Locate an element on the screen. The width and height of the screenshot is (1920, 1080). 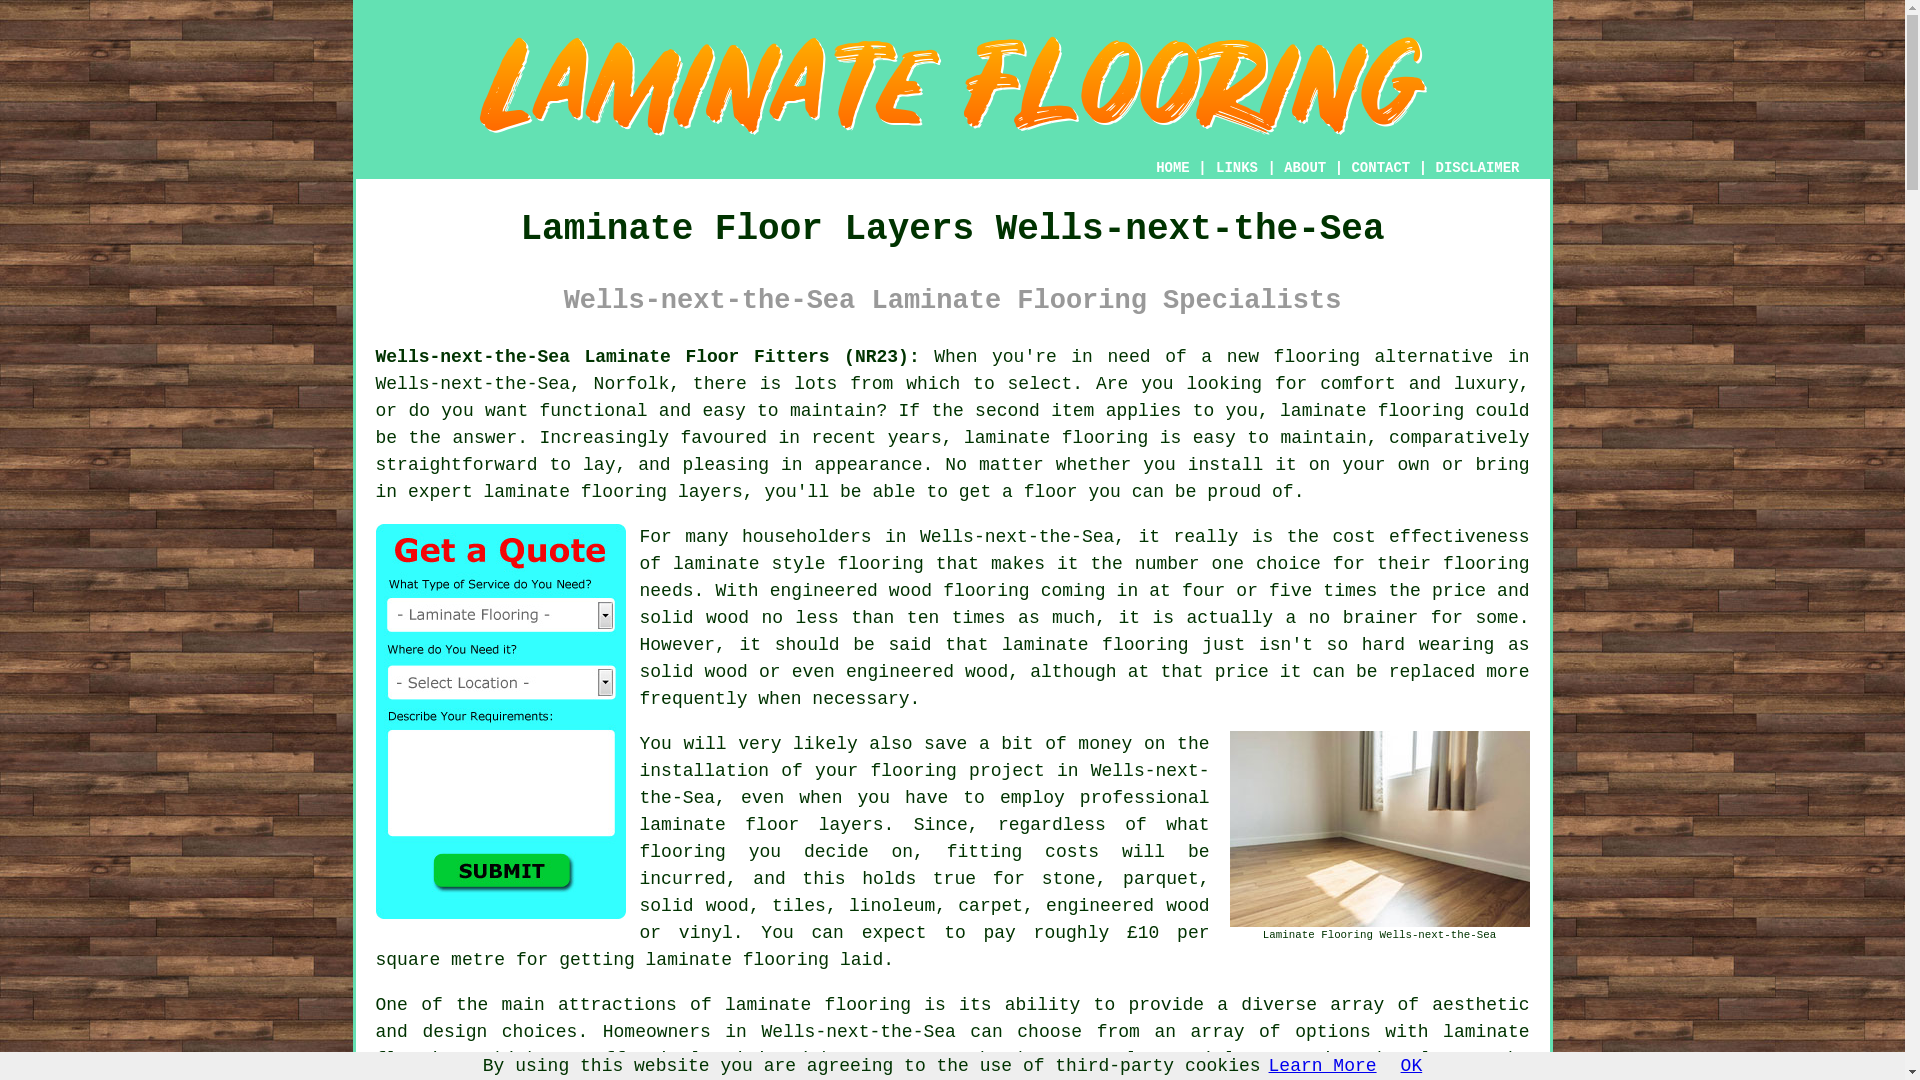
HOME is located at coordinates (1172, 168).